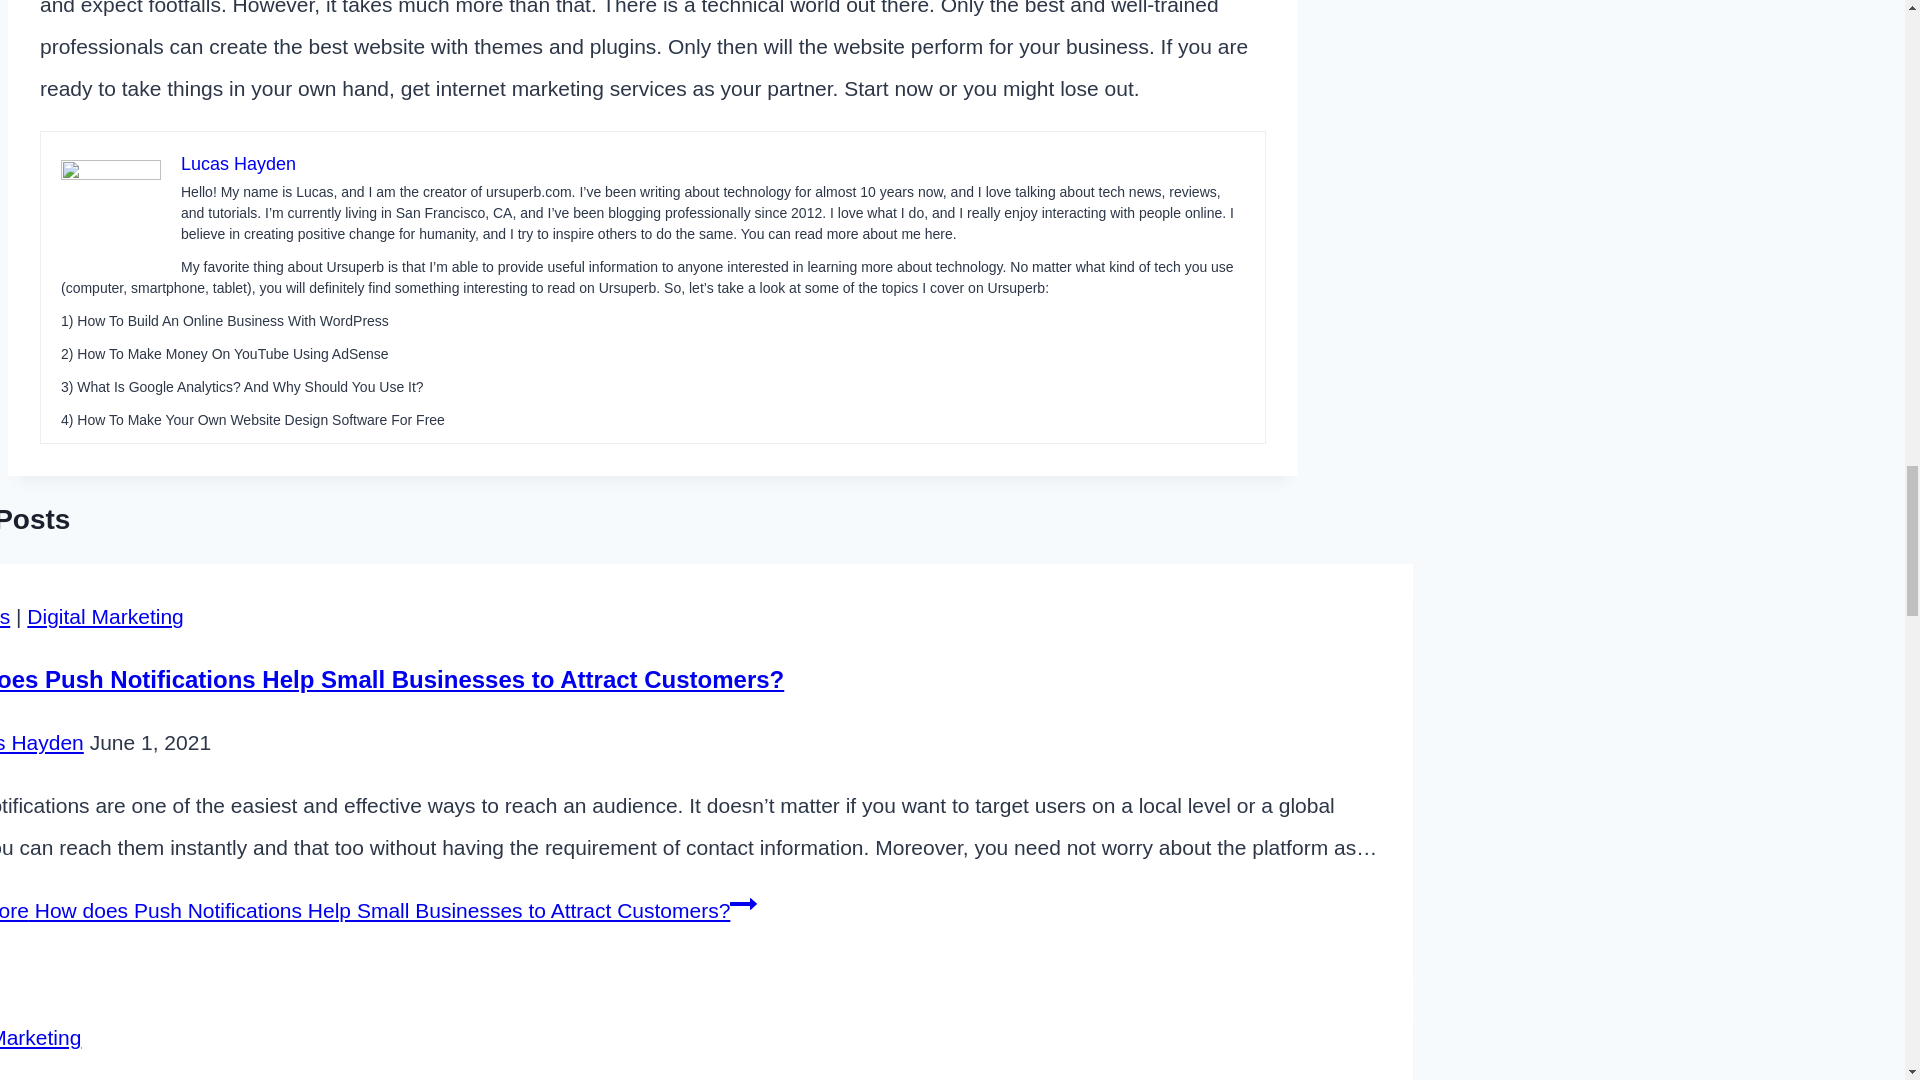  What do you see at coordinates (42, 742) in the screenshot?
I see `Lucas Hayden` at bounding box center [42, 742].